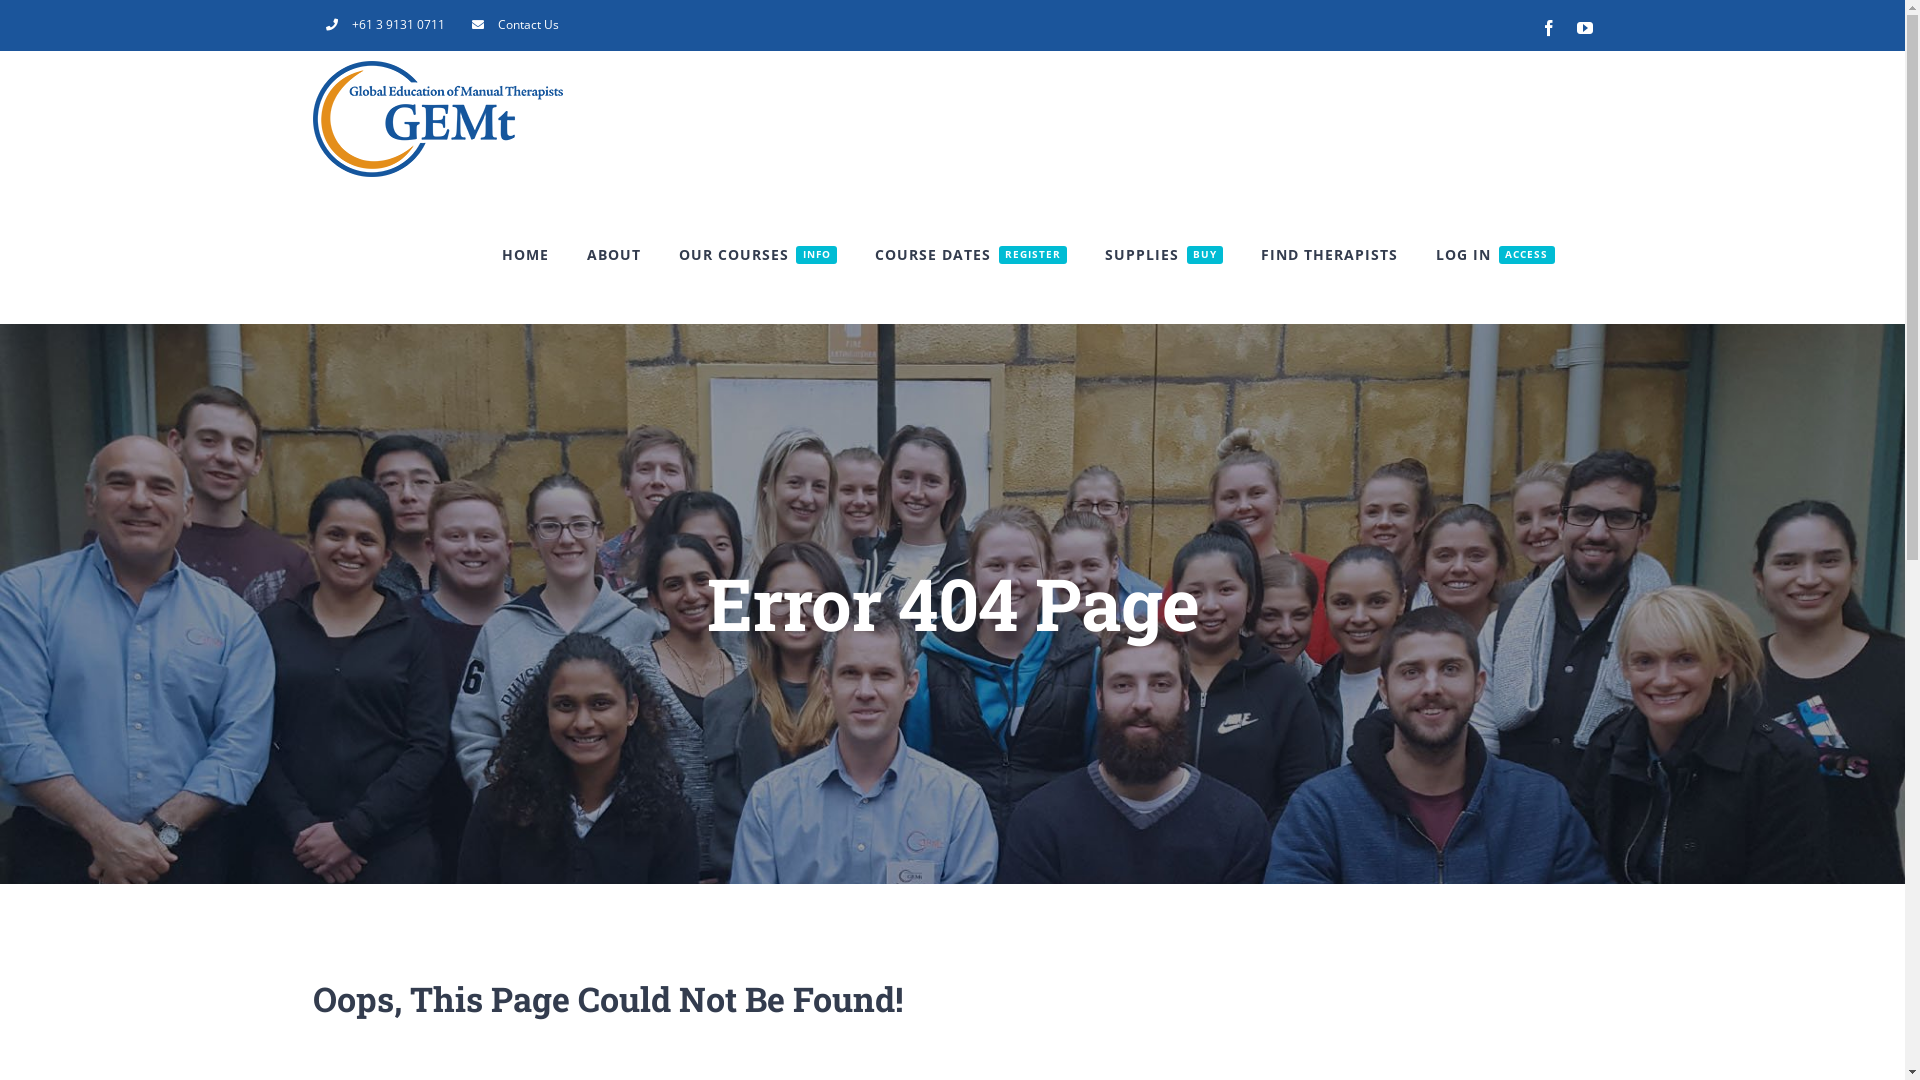 The height and width of the screenshot is (1080, 1920). I want to click on YouTube, so click(1584, 28).